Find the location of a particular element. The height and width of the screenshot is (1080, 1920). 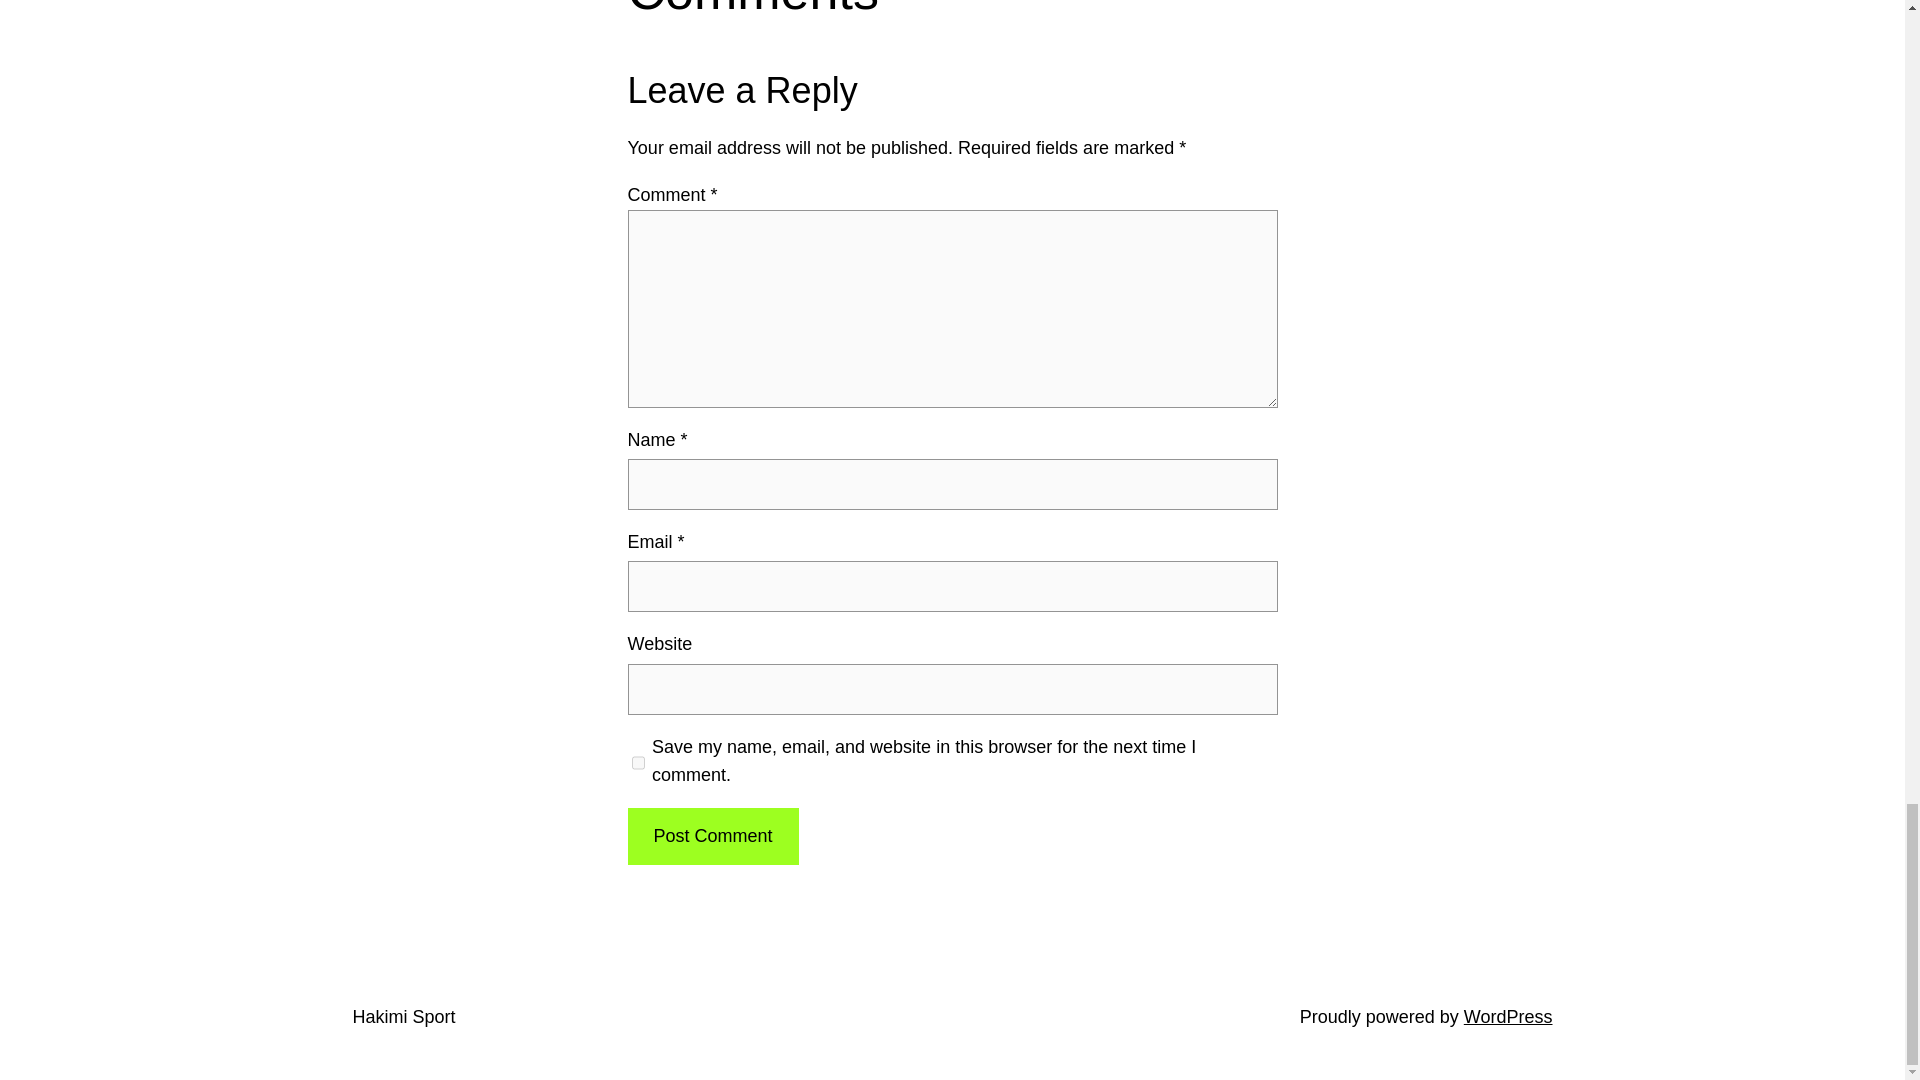

Post Comment is located at coordinates (712, 836).